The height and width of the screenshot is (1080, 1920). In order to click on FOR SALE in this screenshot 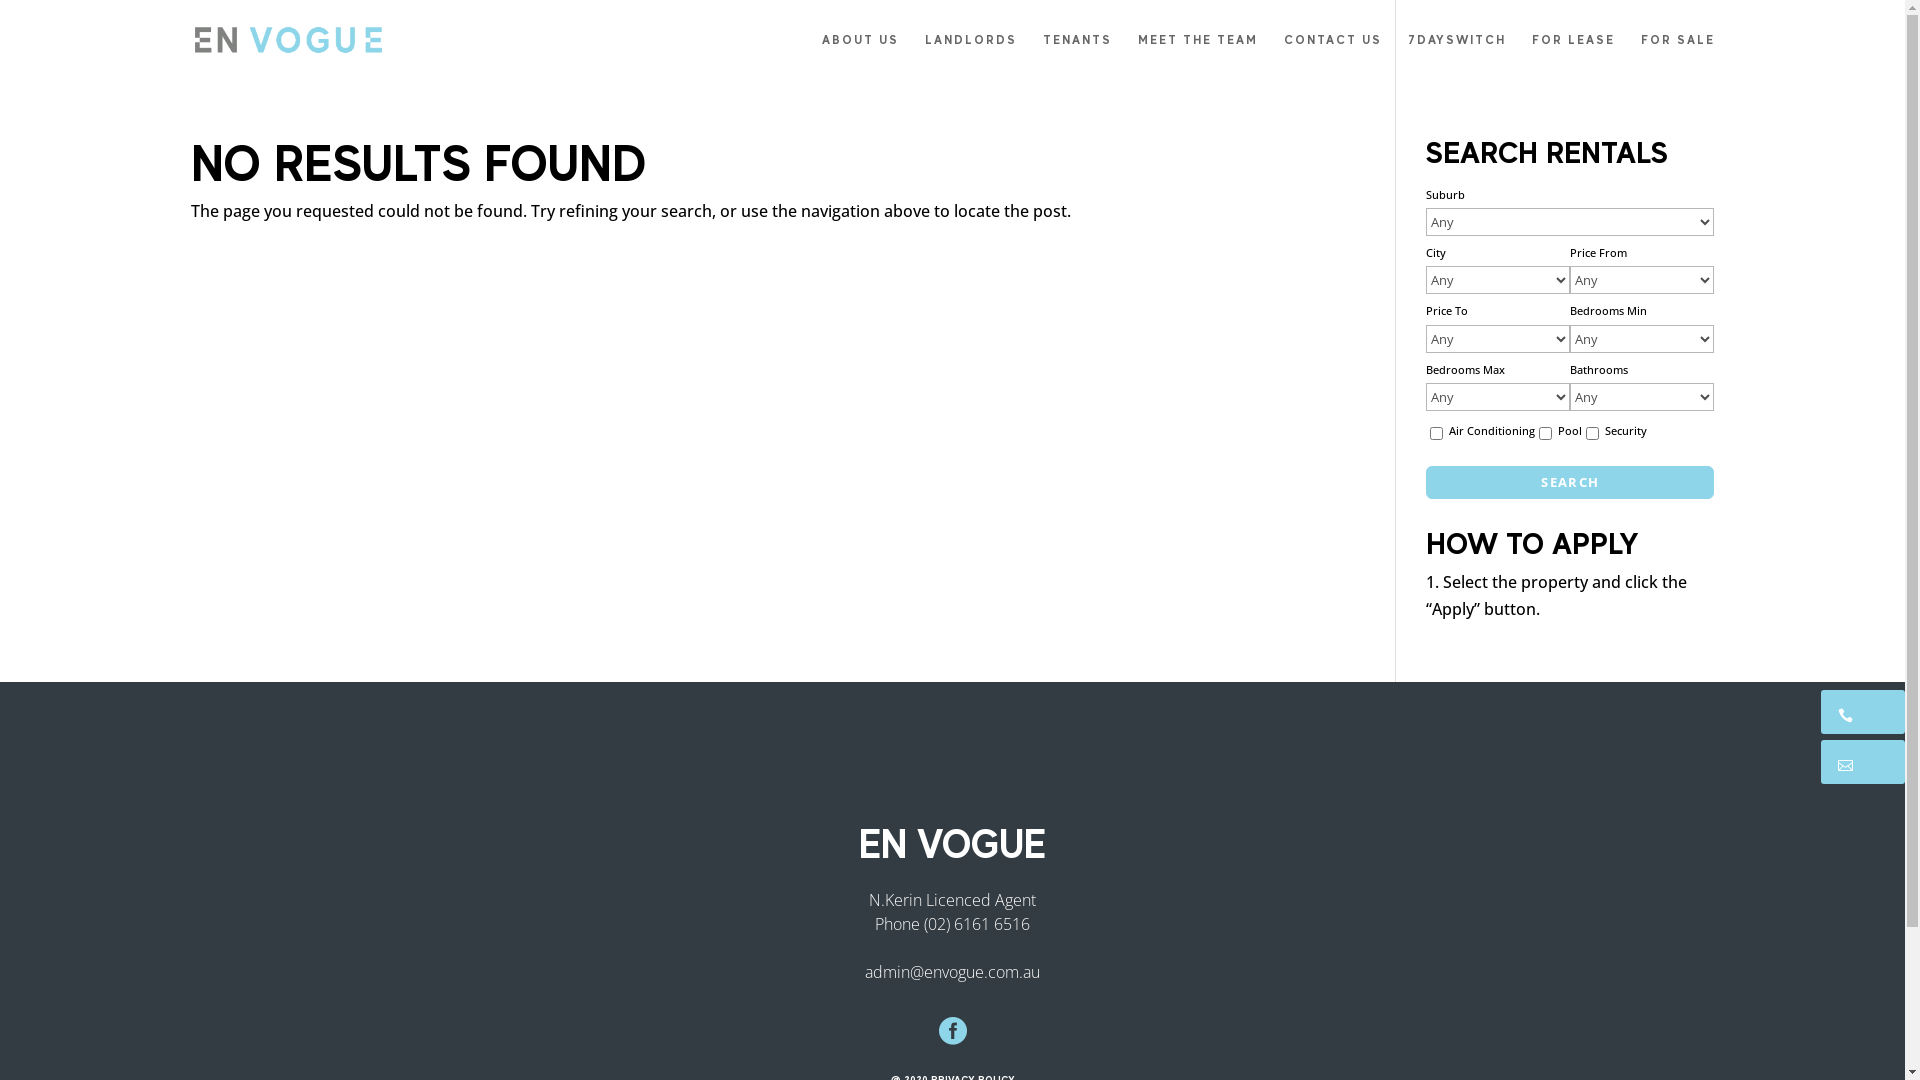, I will do `click(1677, 56)`.